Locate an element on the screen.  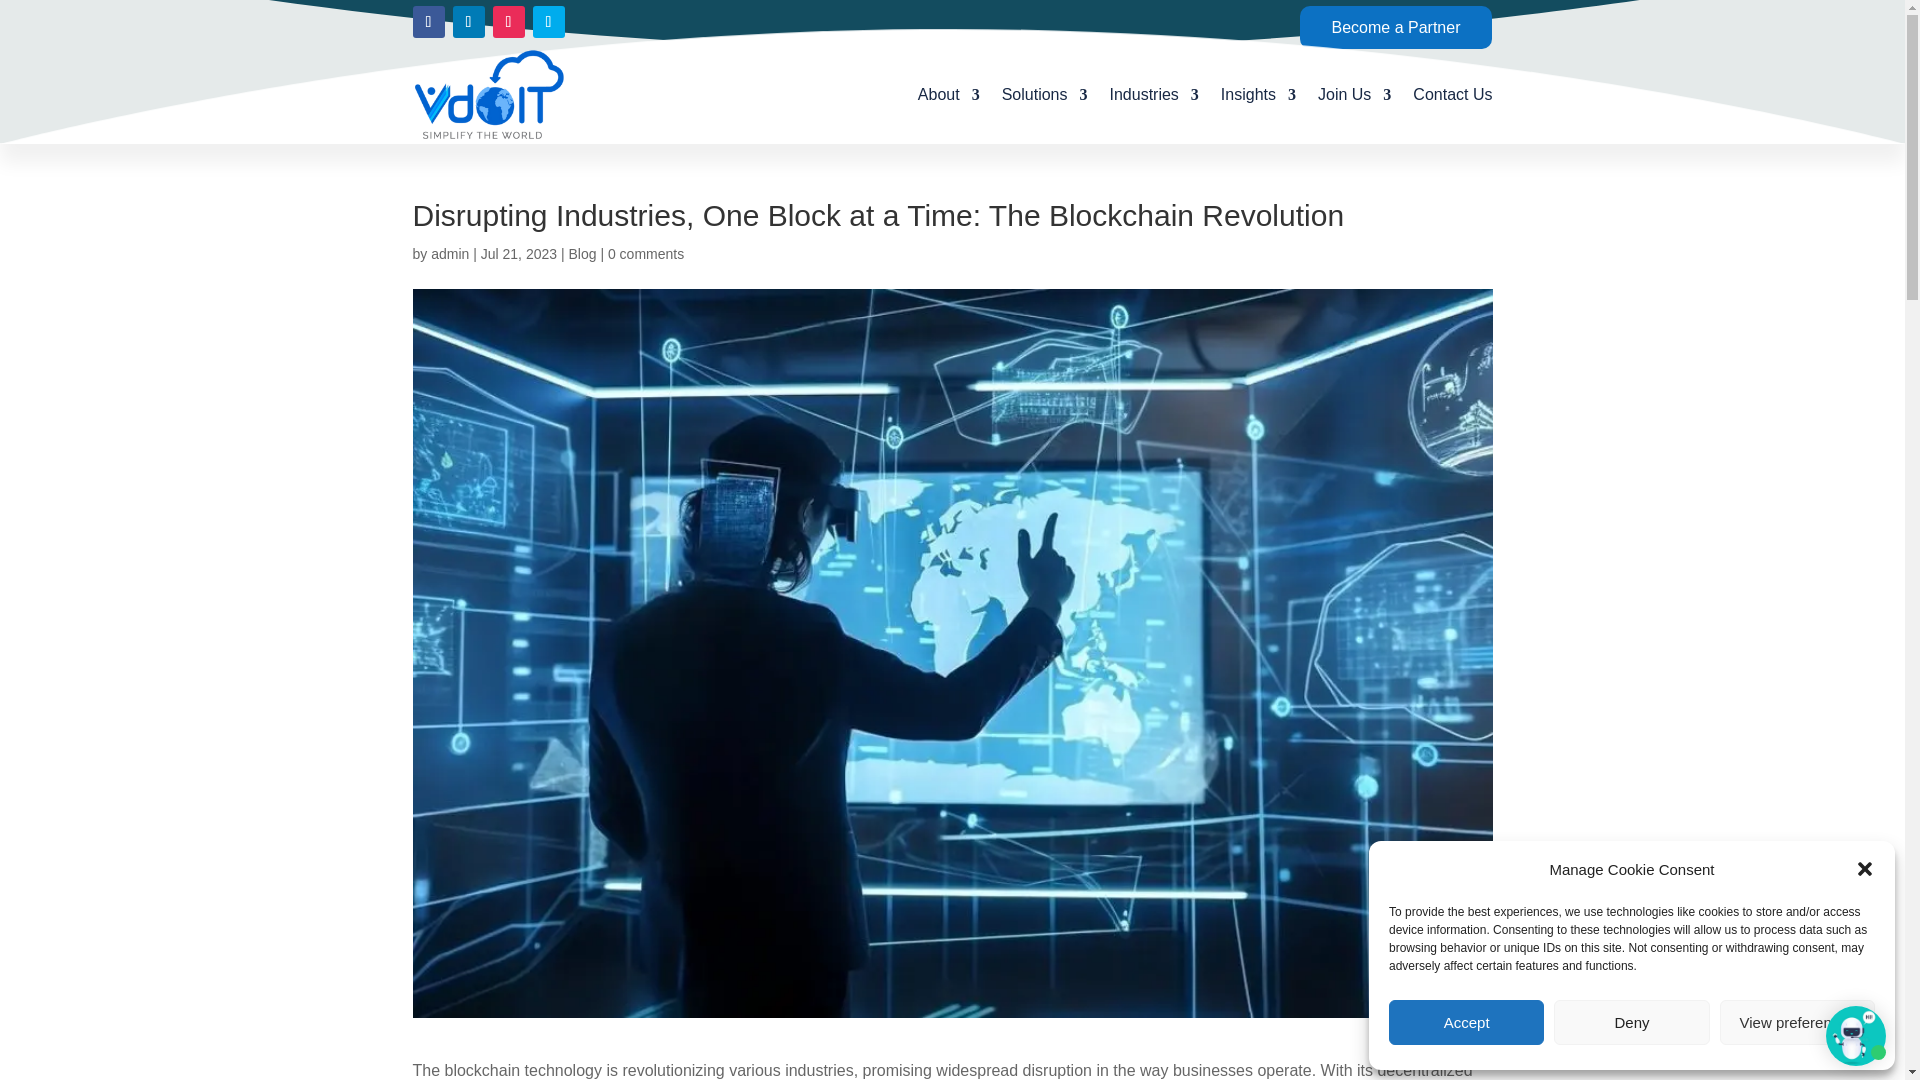
Follow on Twitter is located at coordinates (548, 22).